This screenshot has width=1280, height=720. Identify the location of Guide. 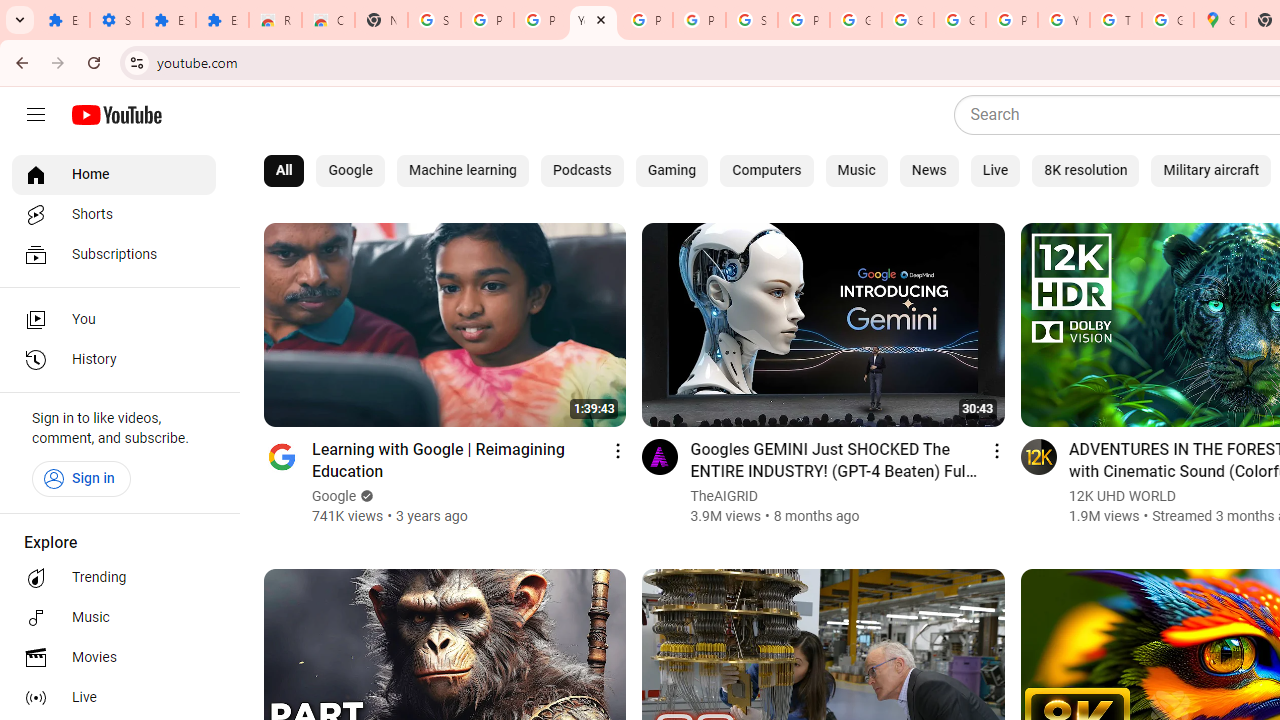
(36, 115).